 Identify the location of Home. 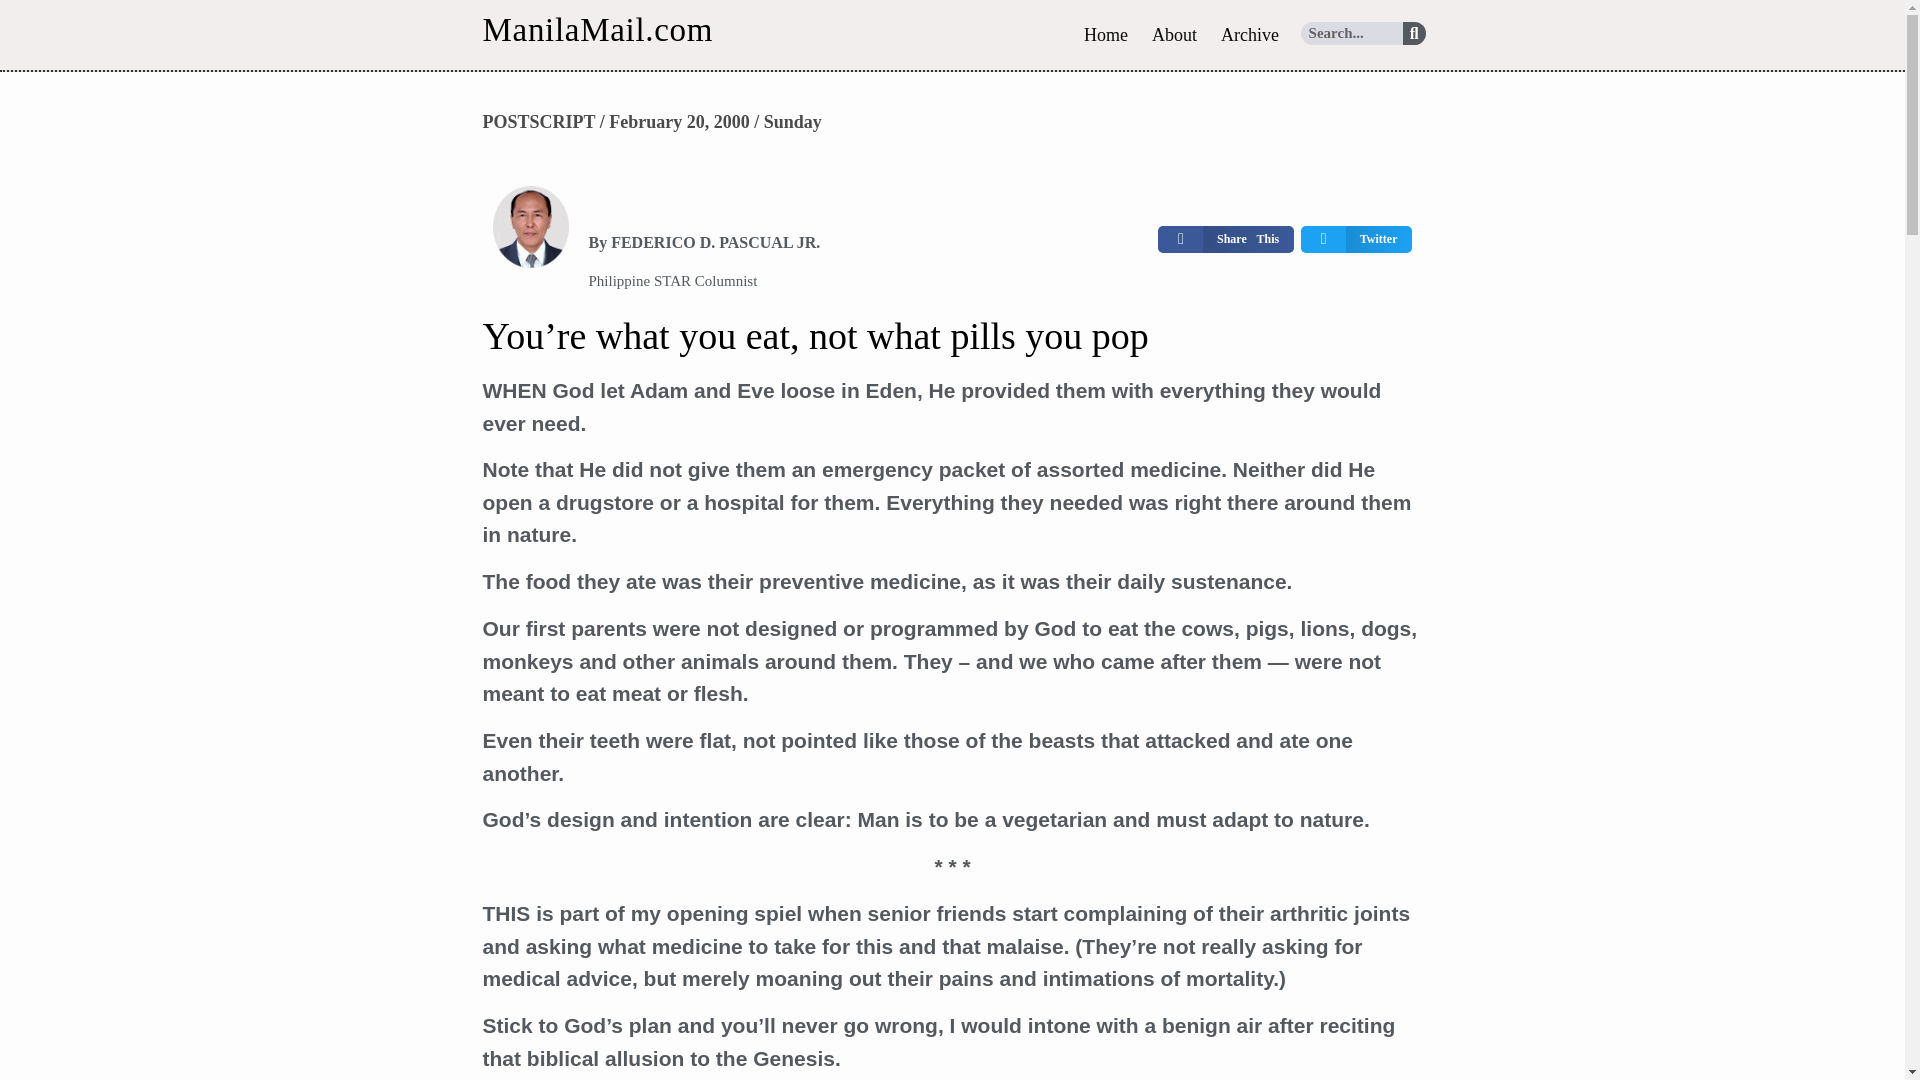
(1106, 34).